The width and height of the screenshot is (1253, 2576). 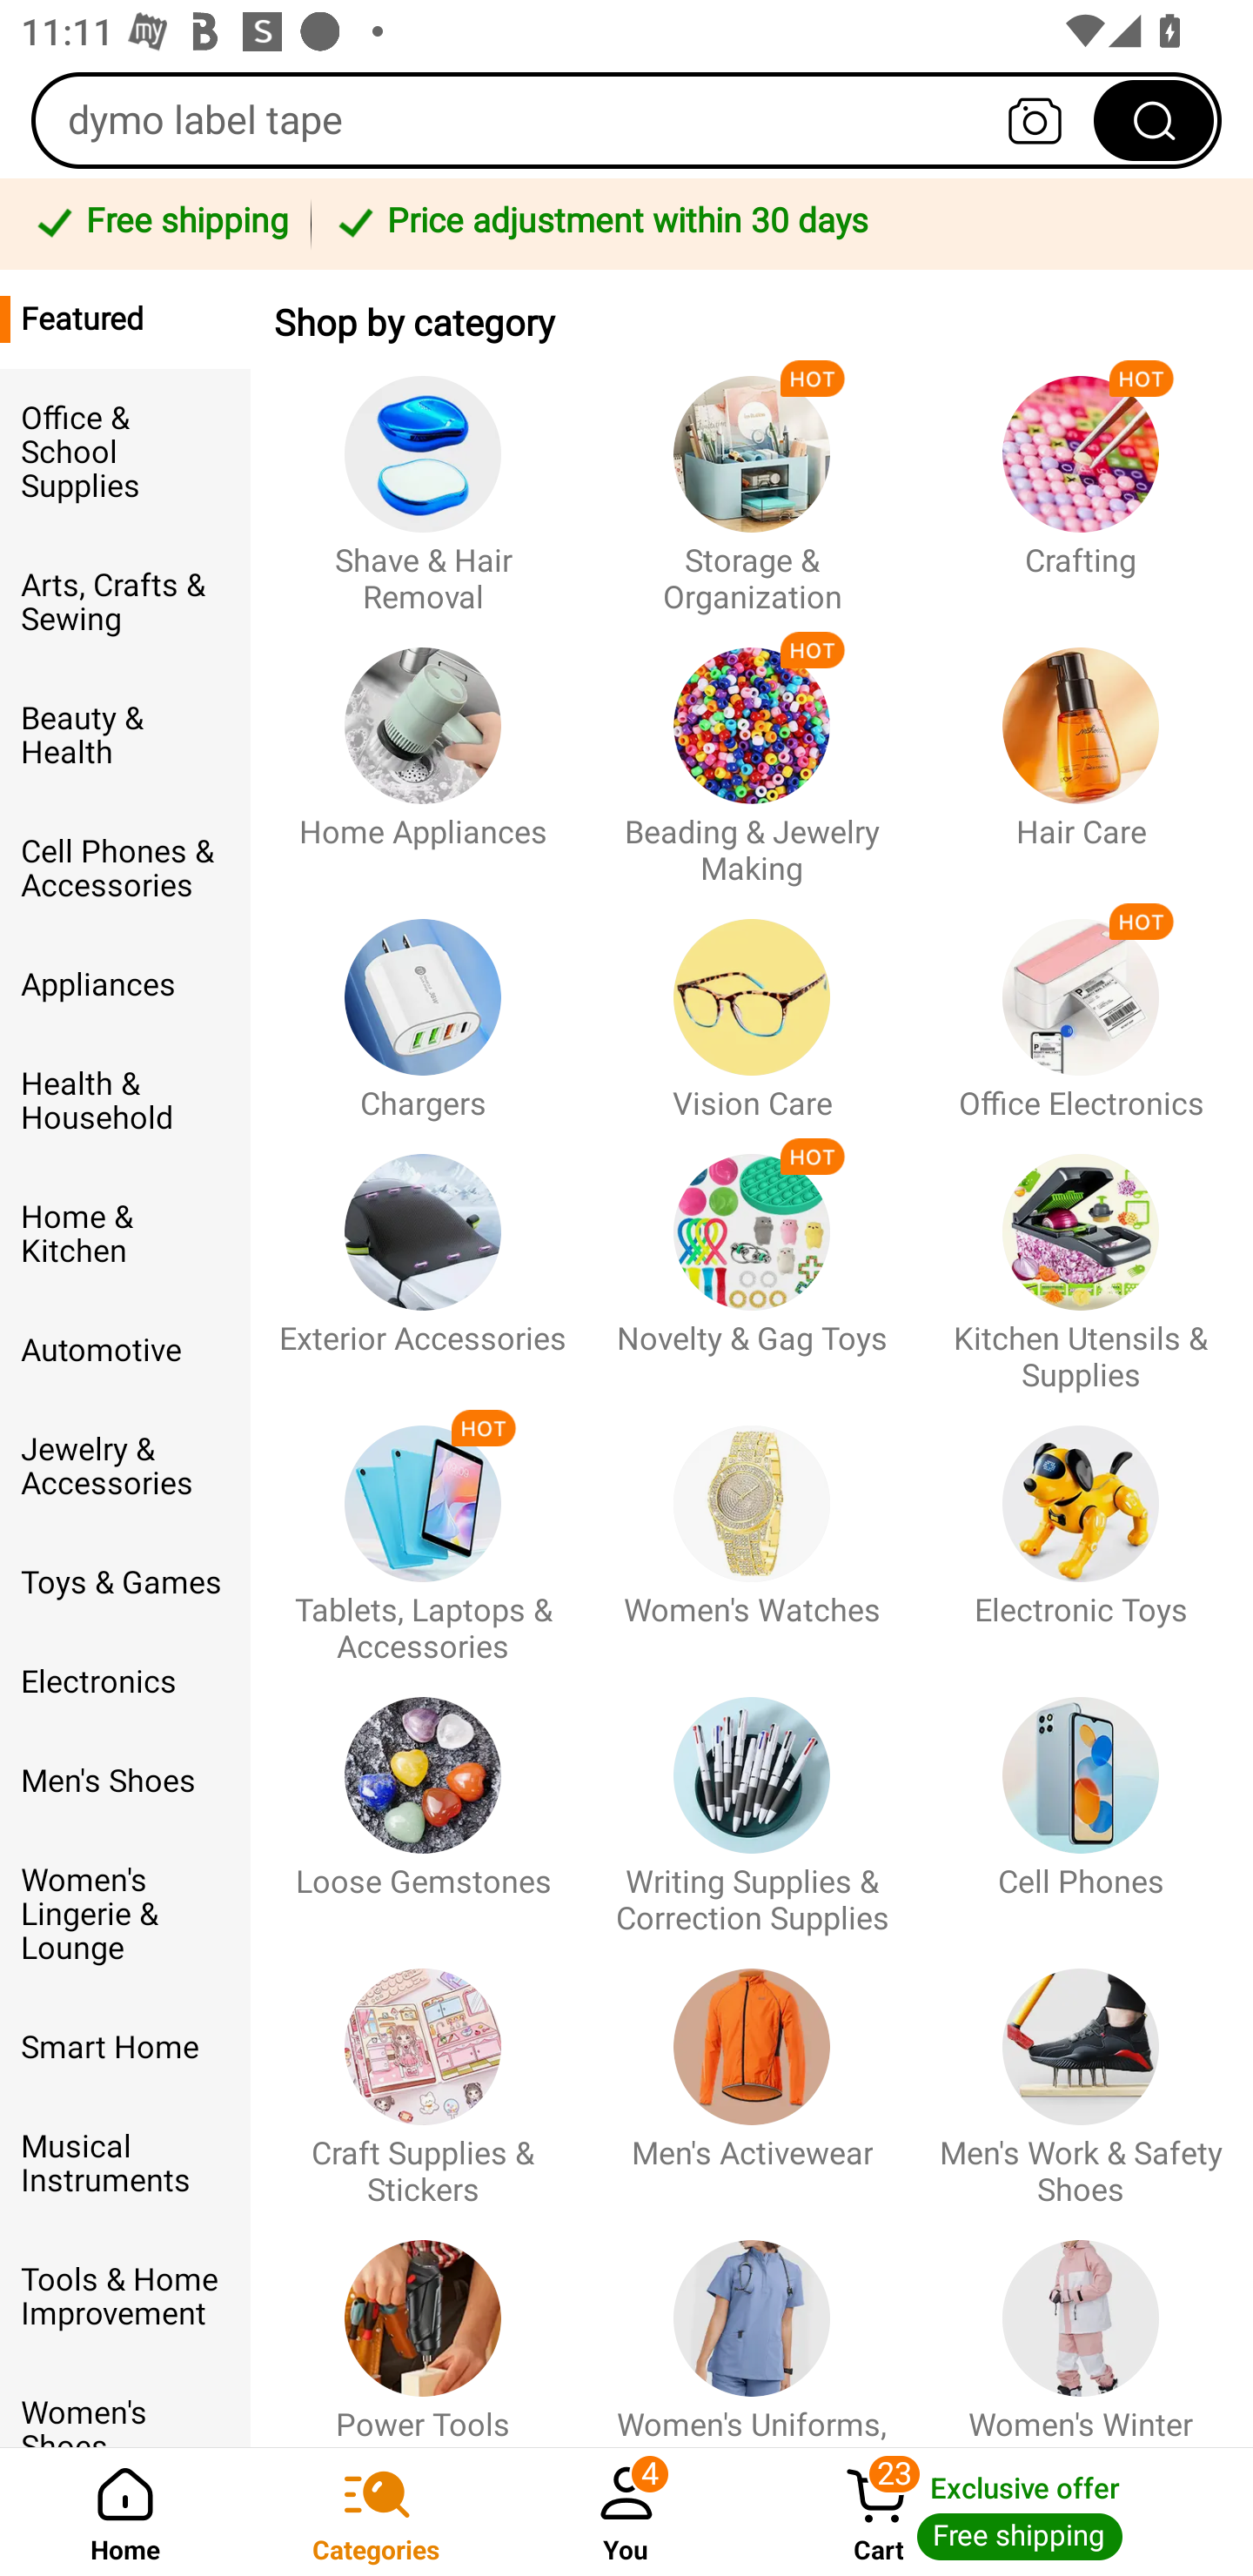 I want to click on Cell Phones & Accessories, so click(x=125, y=868).